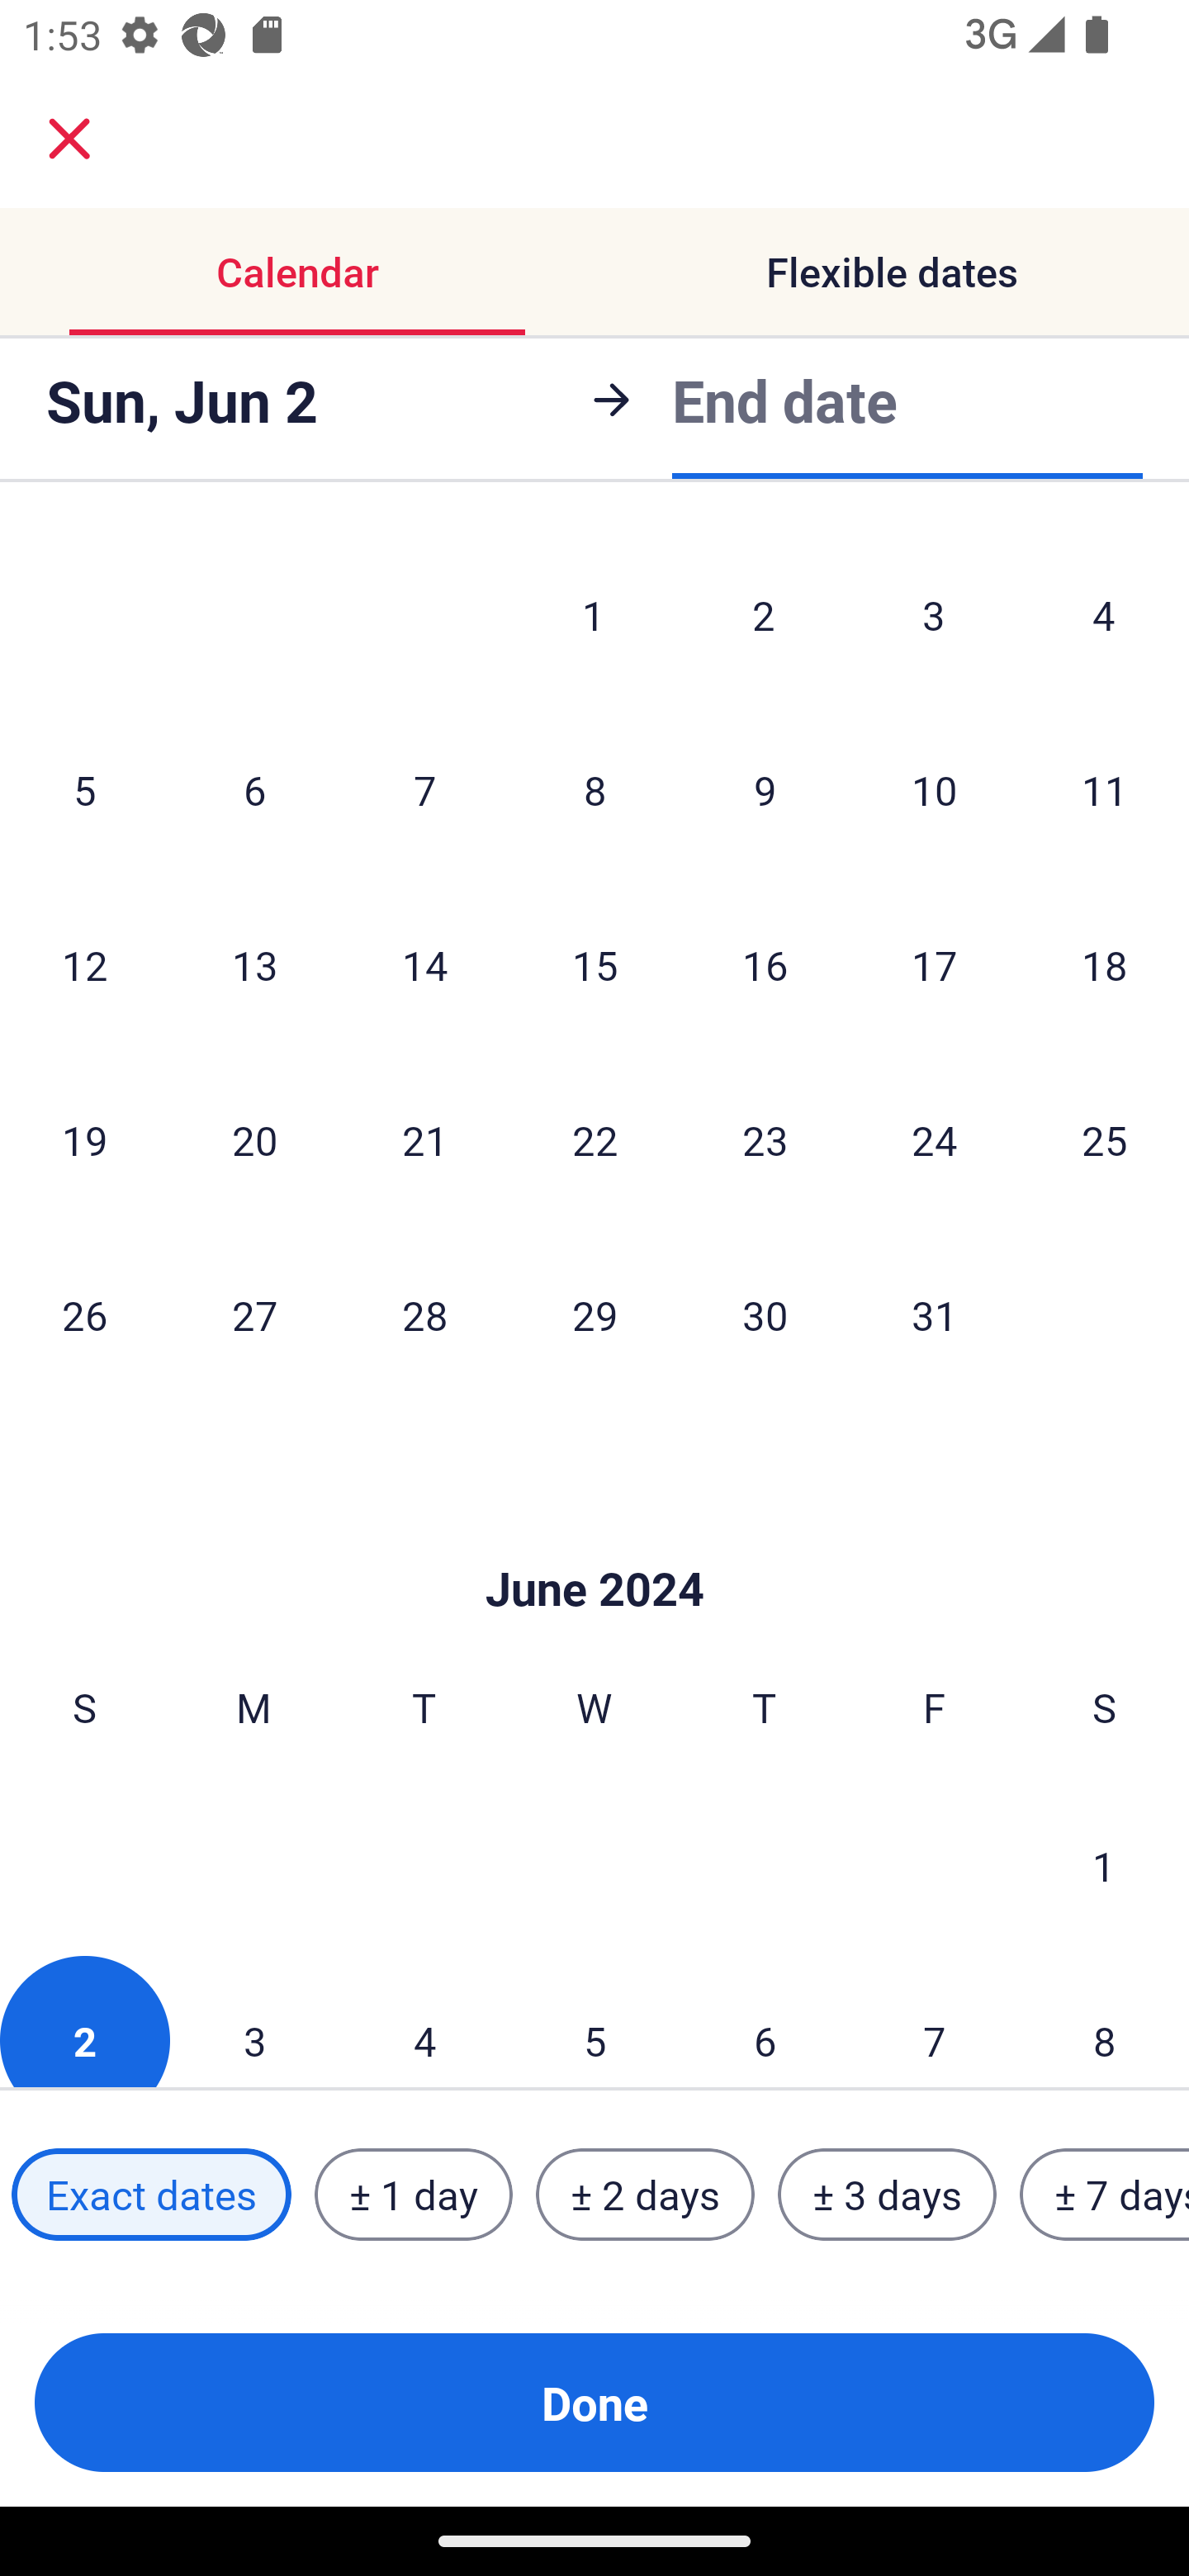  What do you see at coordinates (84, 1139) in the screenshot?
I see `19 Sunday, May 19, 2024` at bounding box center [84, 1139].